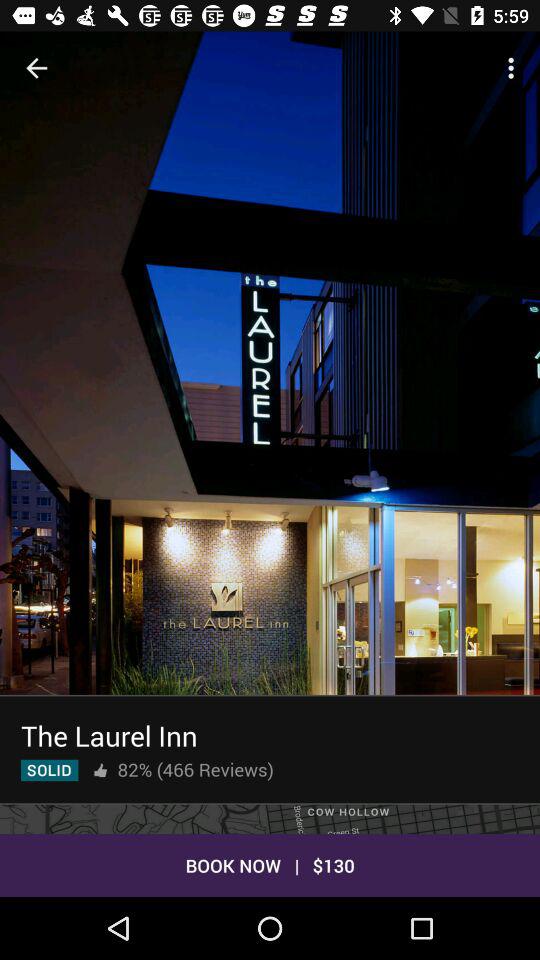  I want to click on swipe until book now   |   $130, so click(270, 864).